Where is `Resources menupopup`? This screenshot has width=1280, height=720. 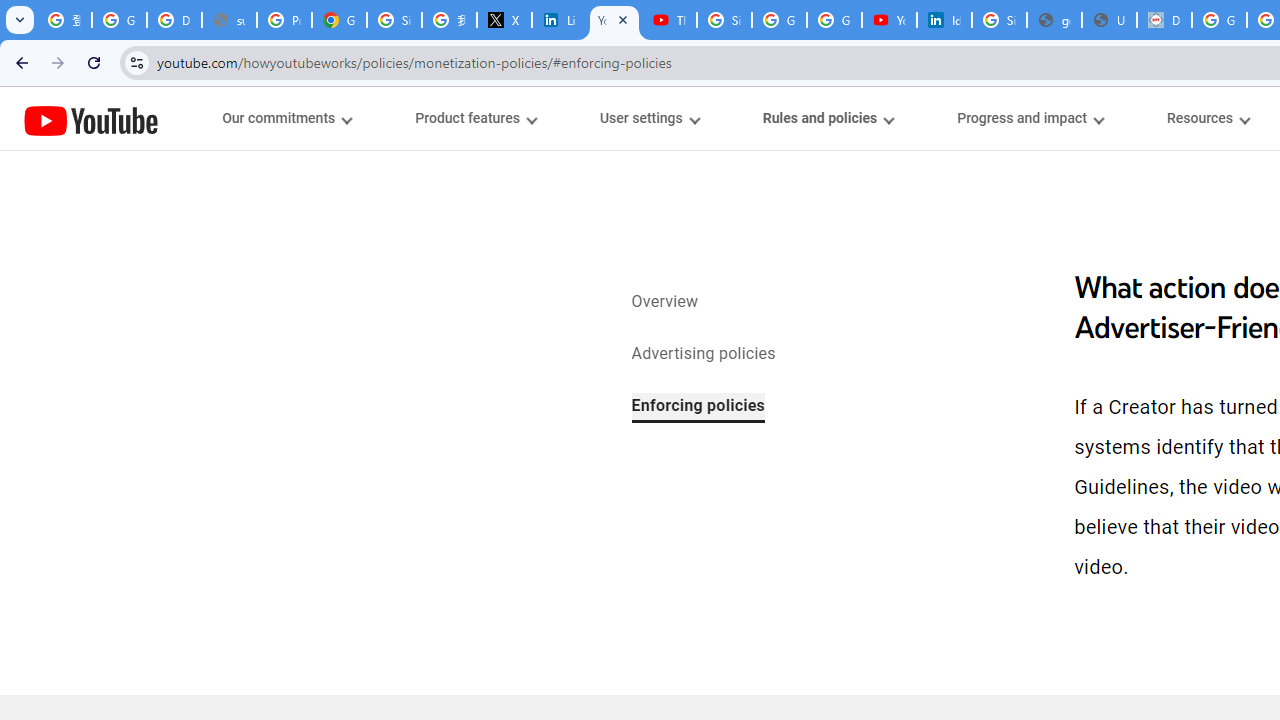
Resources menupopup is located at coordinates (1208, 118).